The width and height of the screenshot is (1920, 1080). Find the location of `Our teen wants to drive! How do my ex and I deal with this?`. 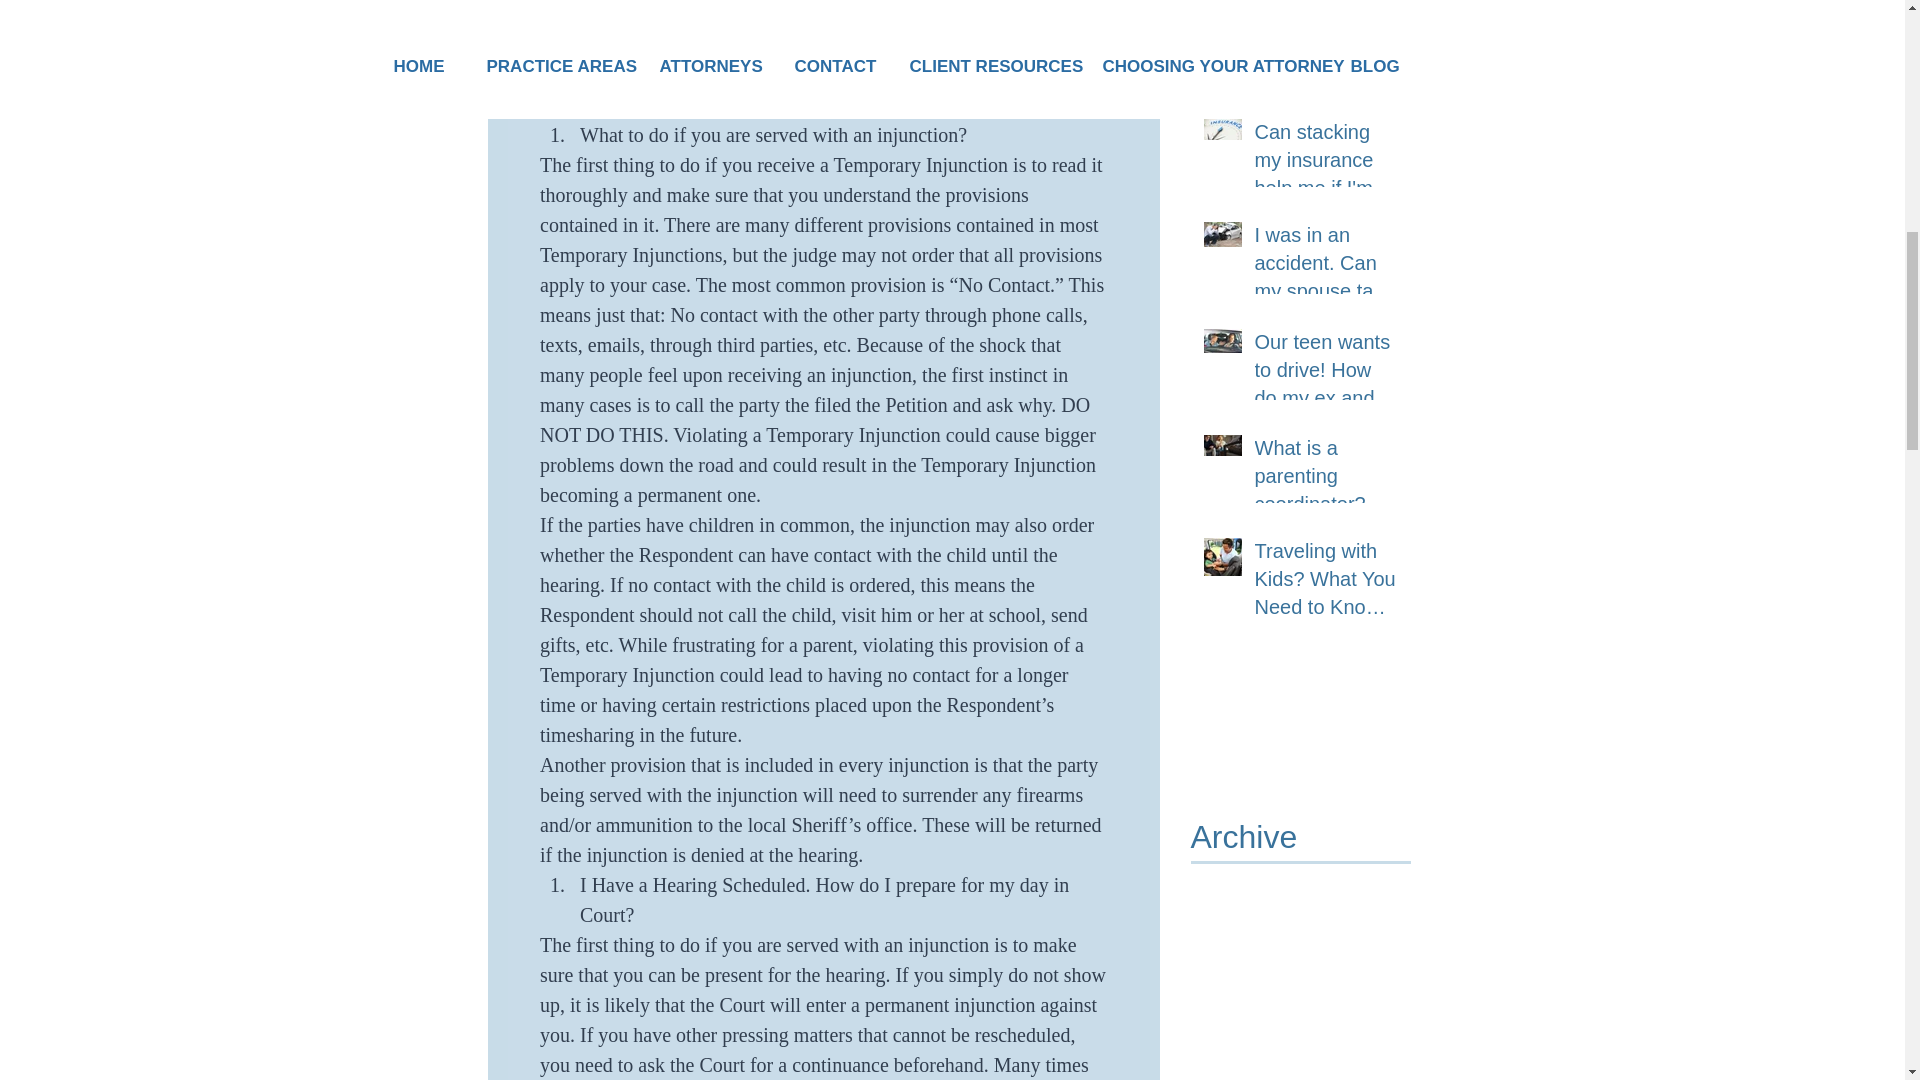

Our teen wants to drive! How do my ex and I deal with this? is located at coordinates (1325, 374).